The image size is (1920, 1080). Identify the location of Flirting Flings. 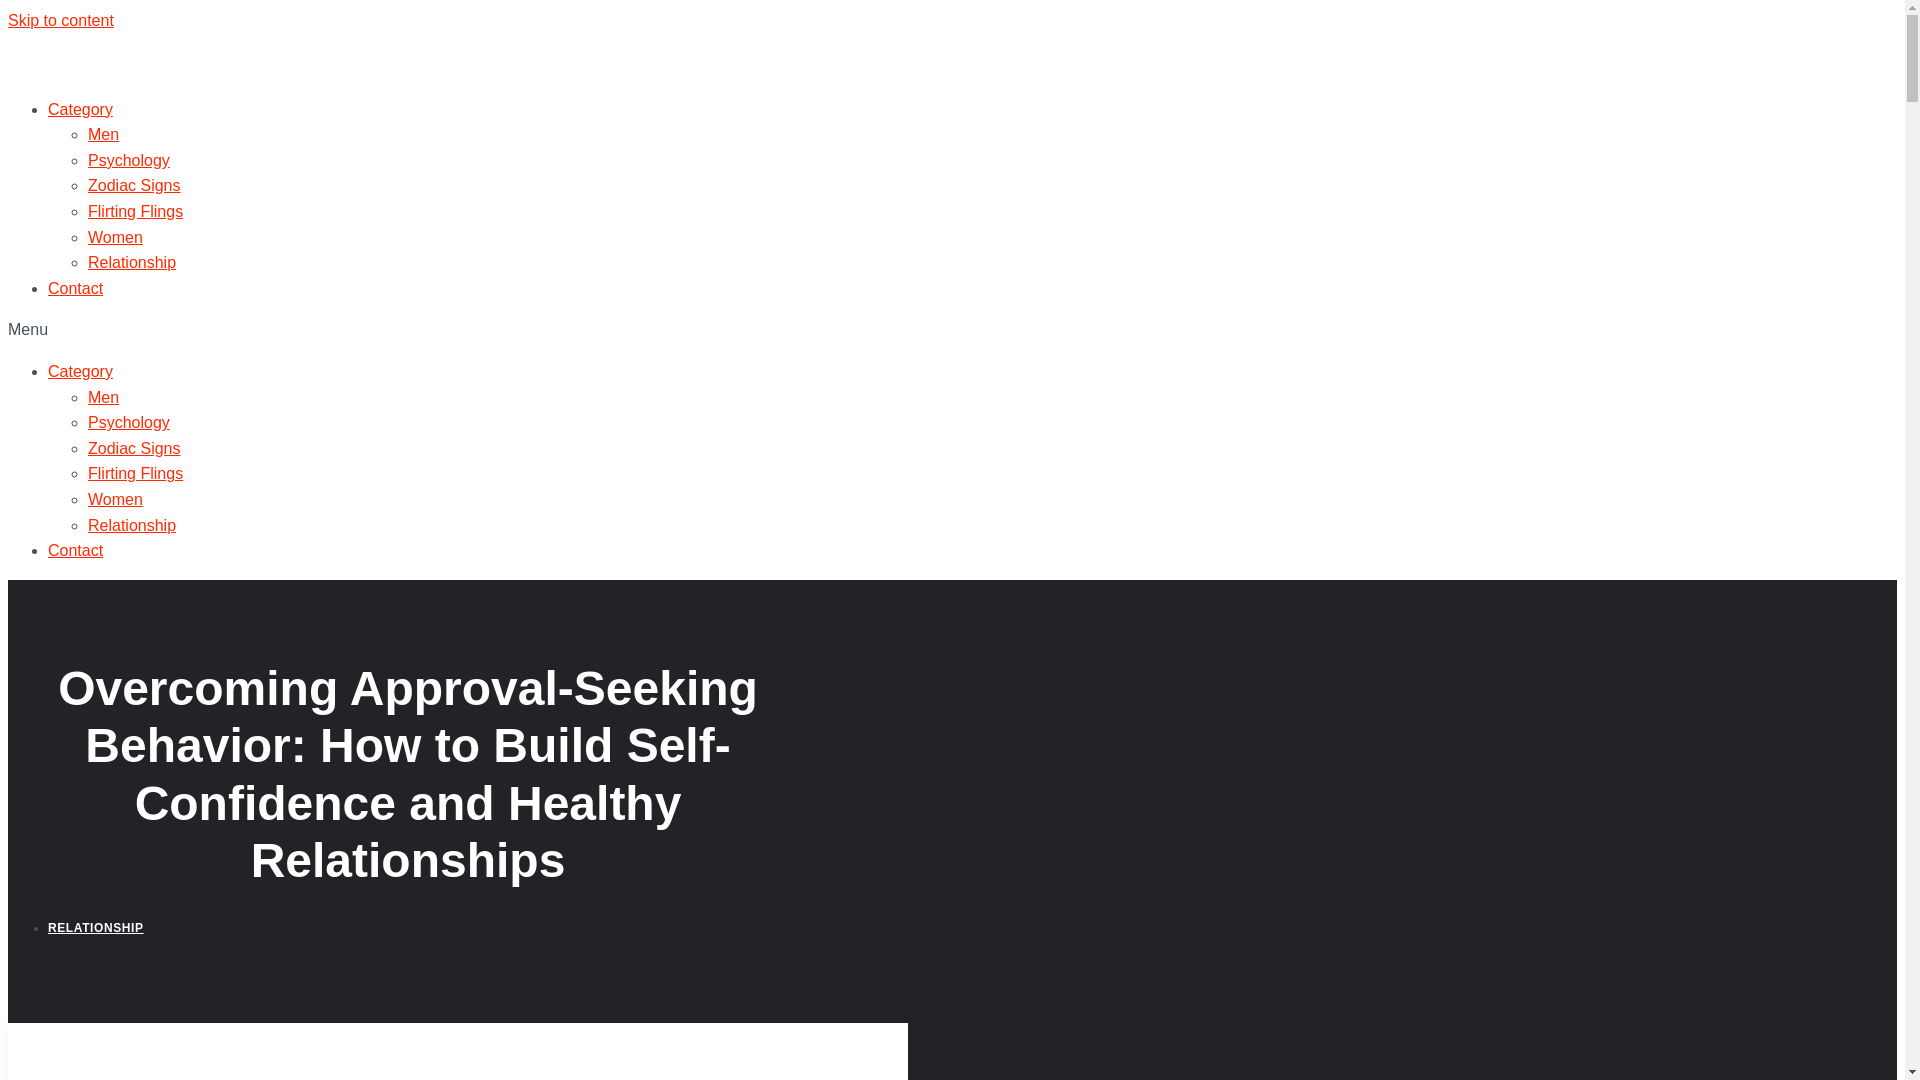
(135, 473).